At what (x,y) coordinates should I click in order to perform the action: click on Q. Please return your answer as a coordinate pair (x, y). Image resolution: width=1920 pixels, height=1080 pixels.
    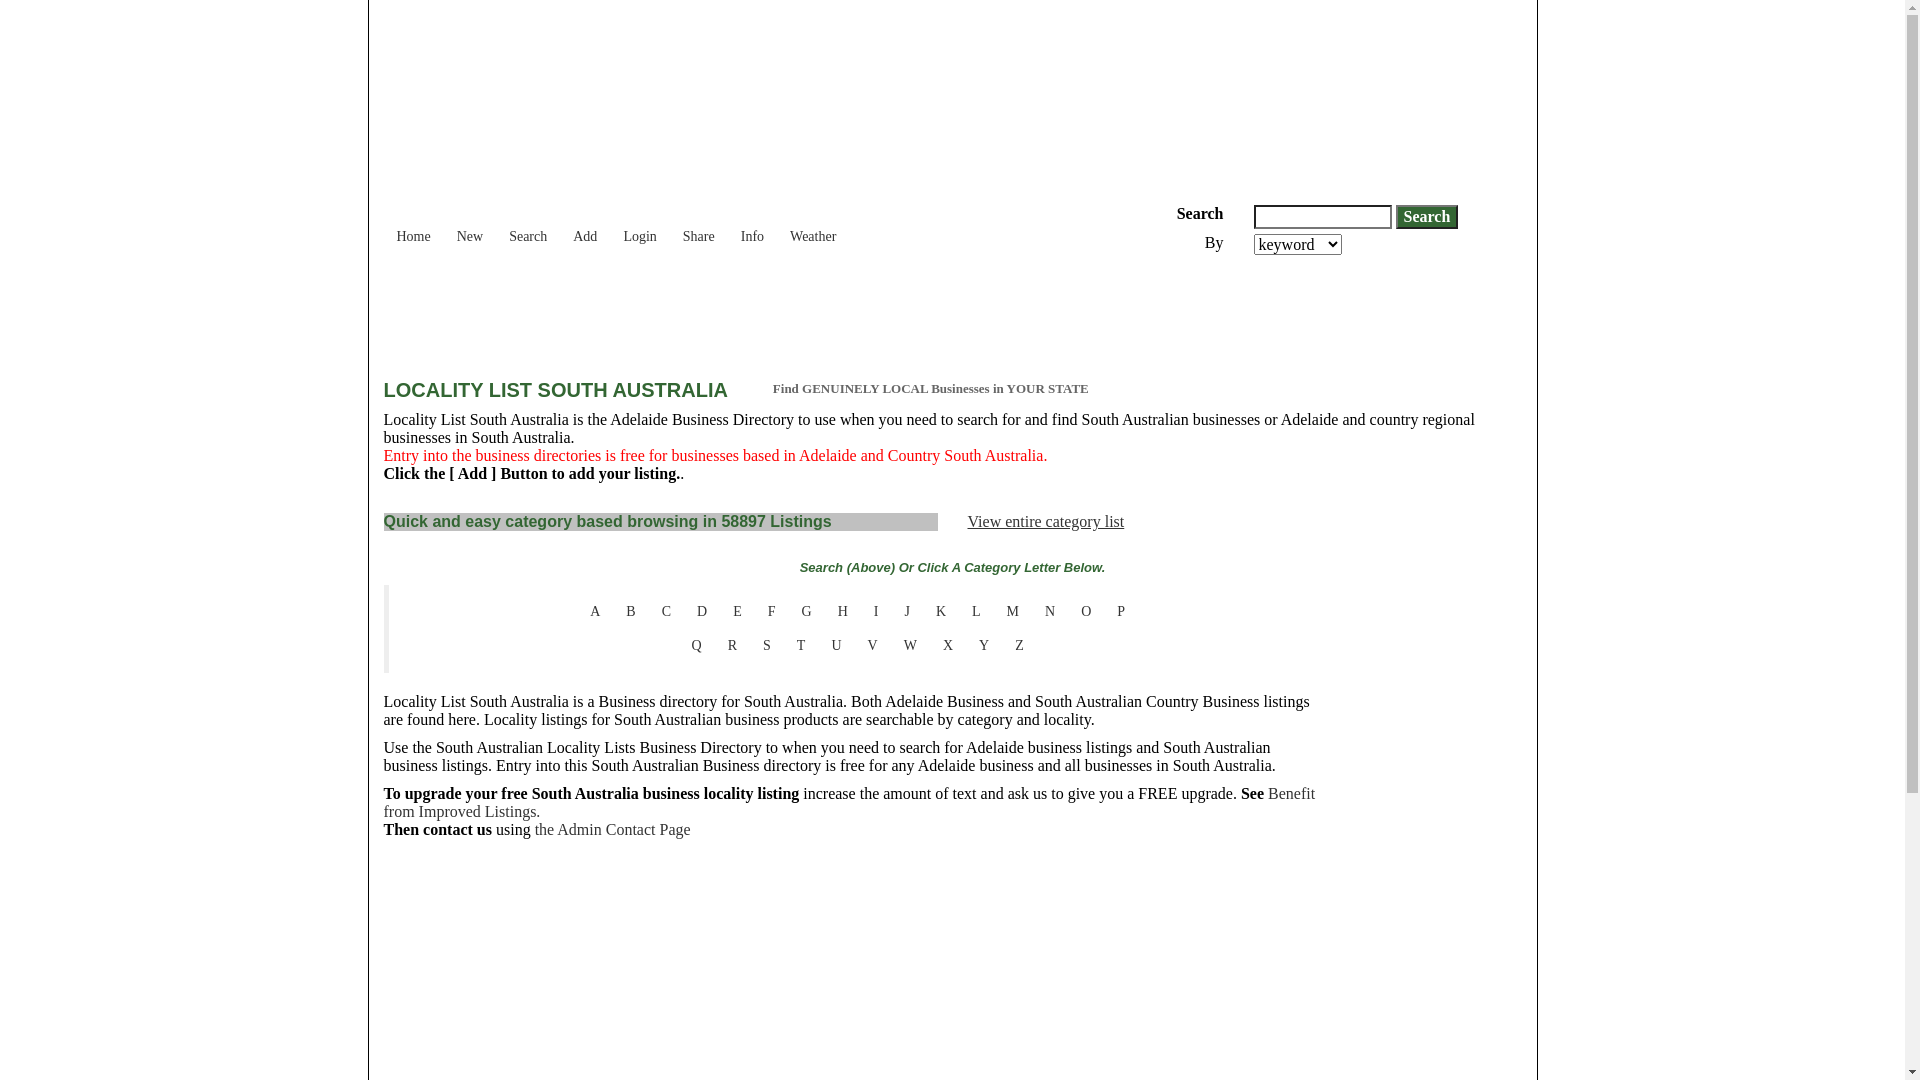
    Looking at the image, I should click on (697, 646).